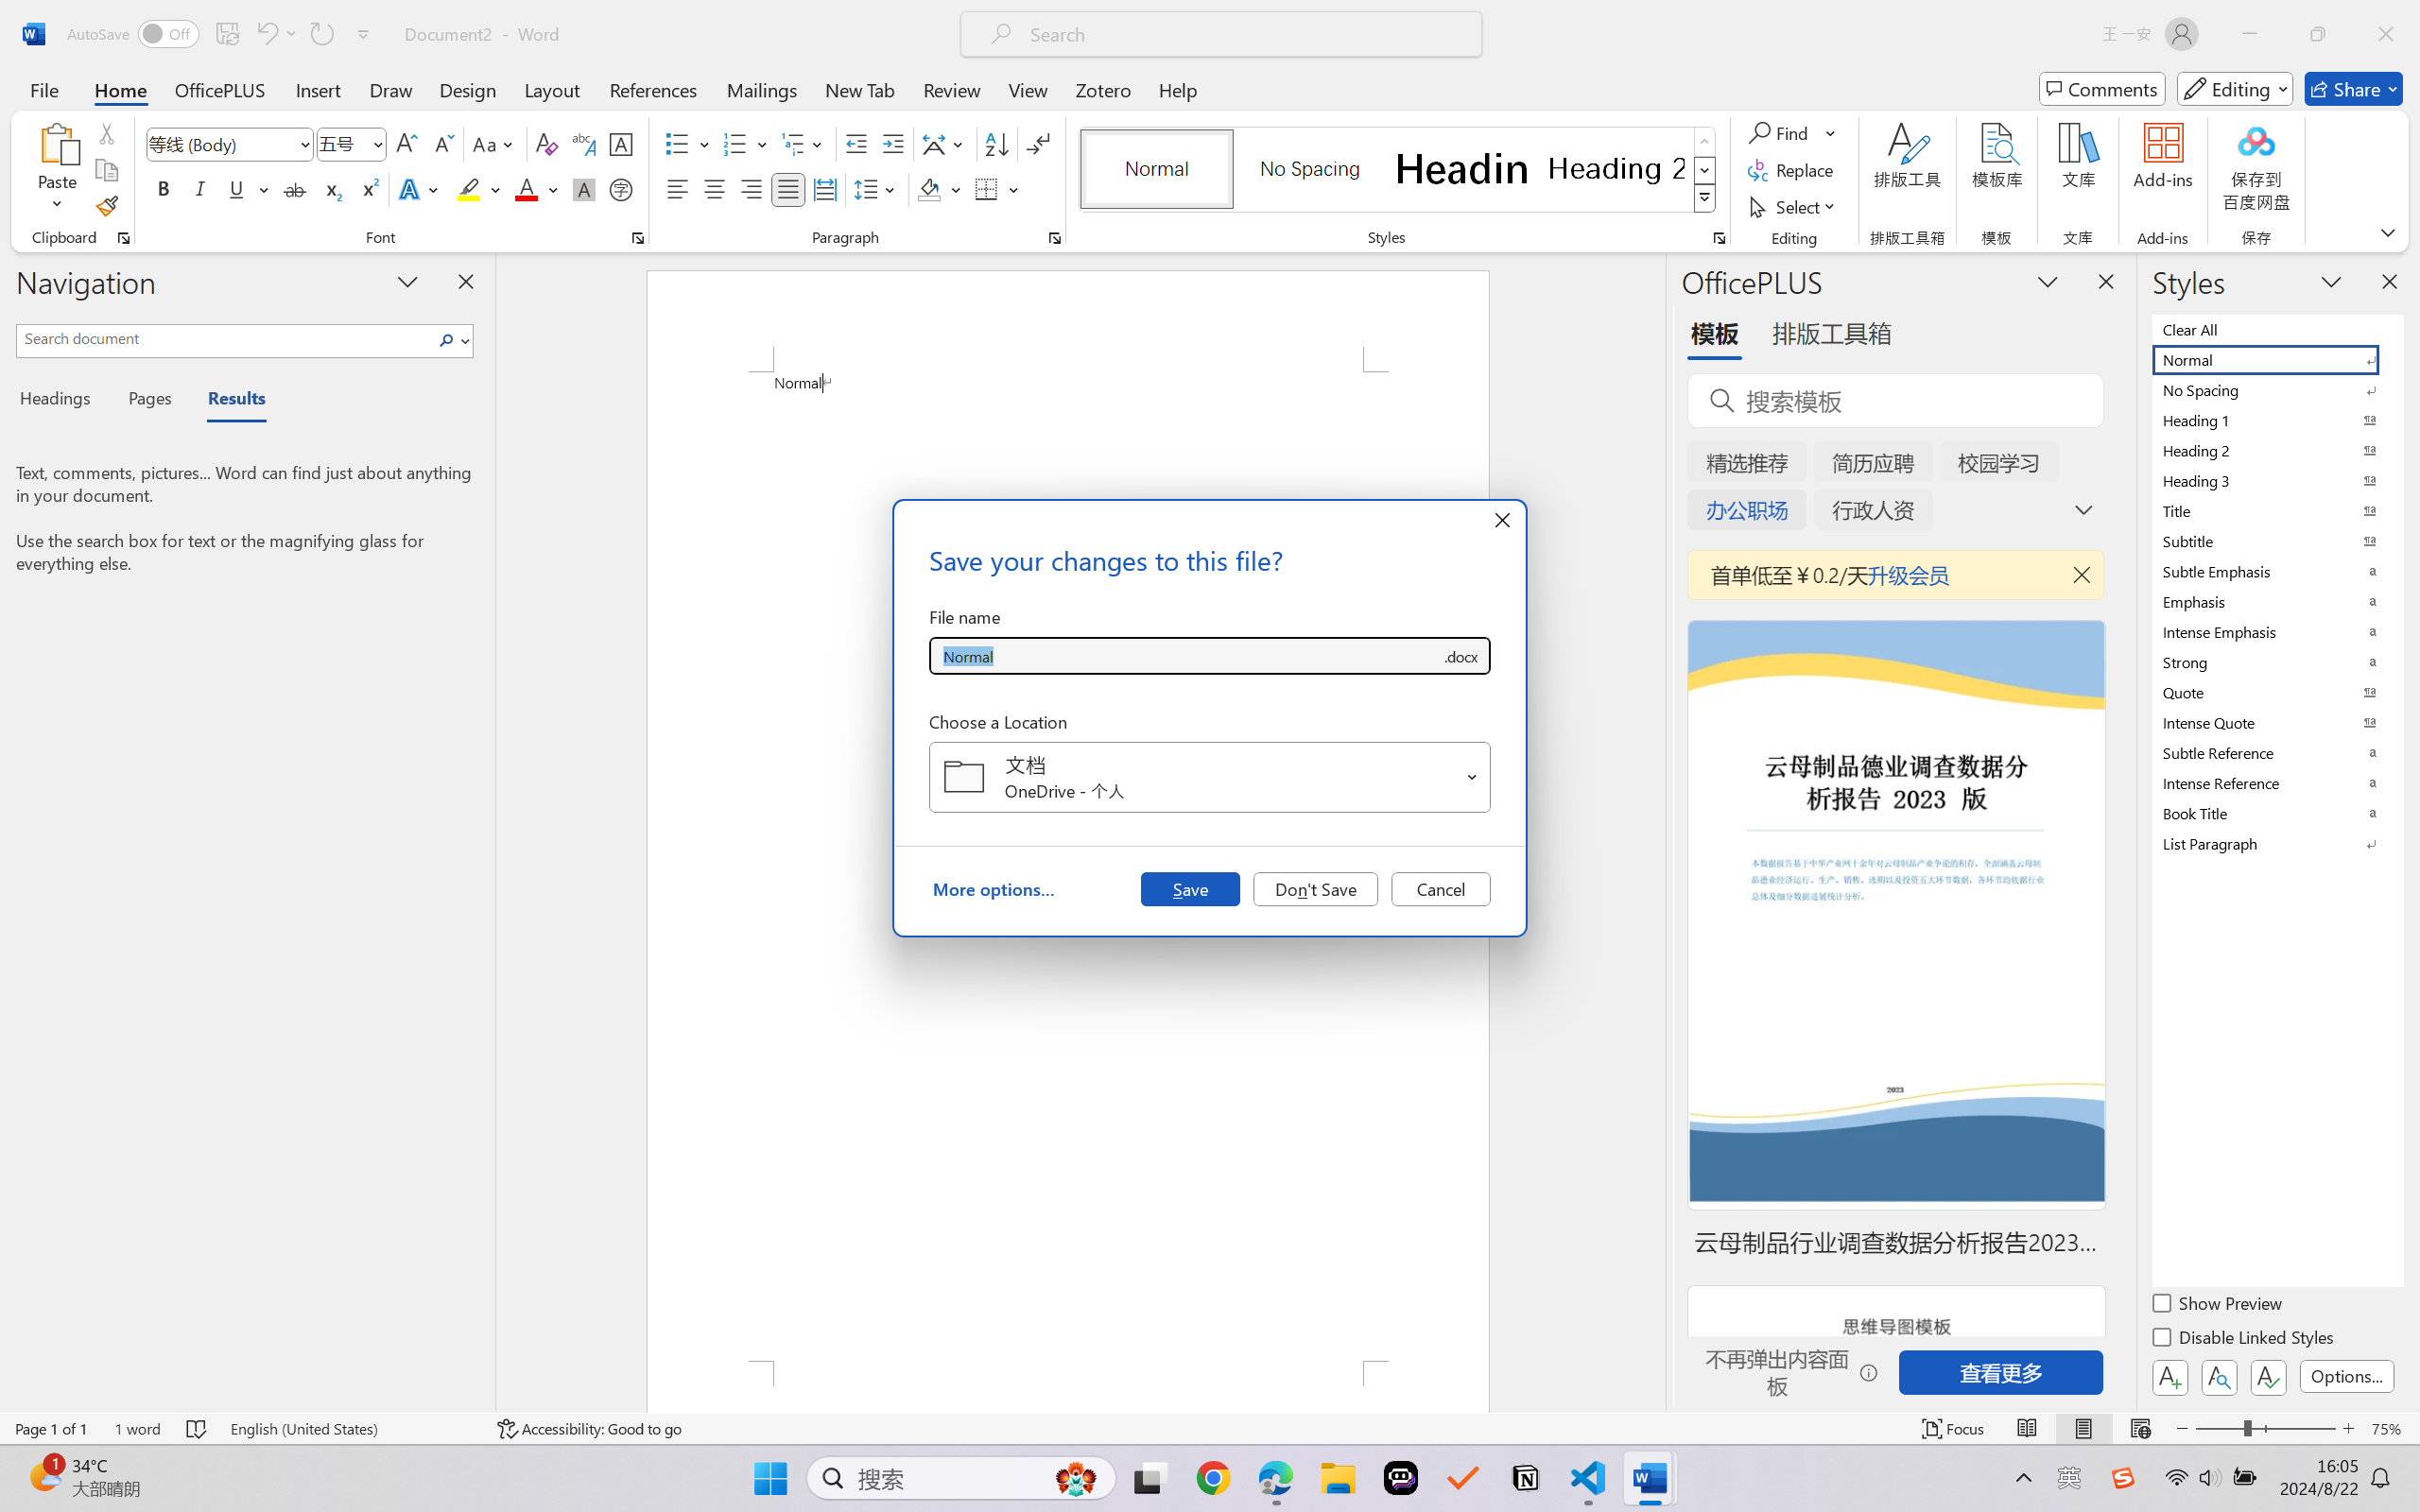 This screenshot has width=2420, height=1512. I want to click on Options..., so click(2346, 1376).